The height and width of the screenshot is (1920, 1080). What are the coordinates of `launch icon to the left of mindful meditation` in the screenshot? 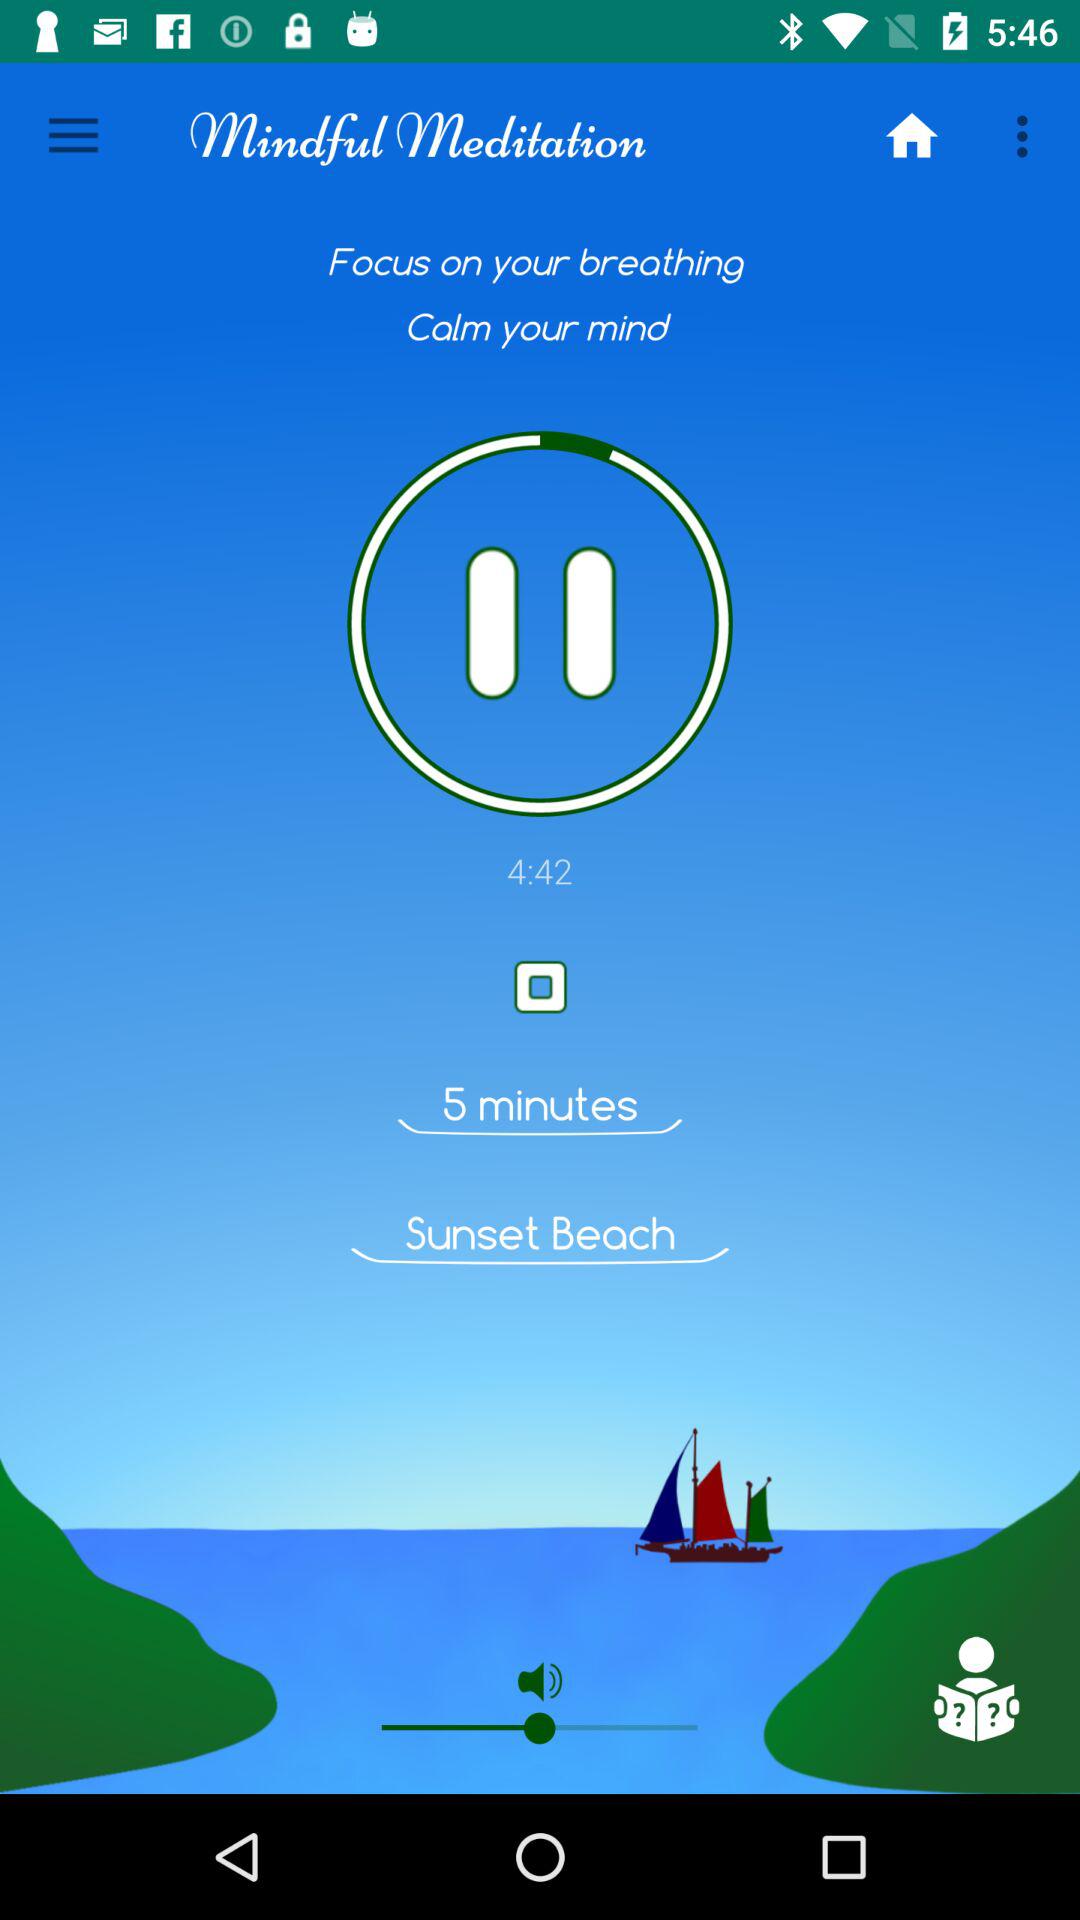 It's located at (73, 136).